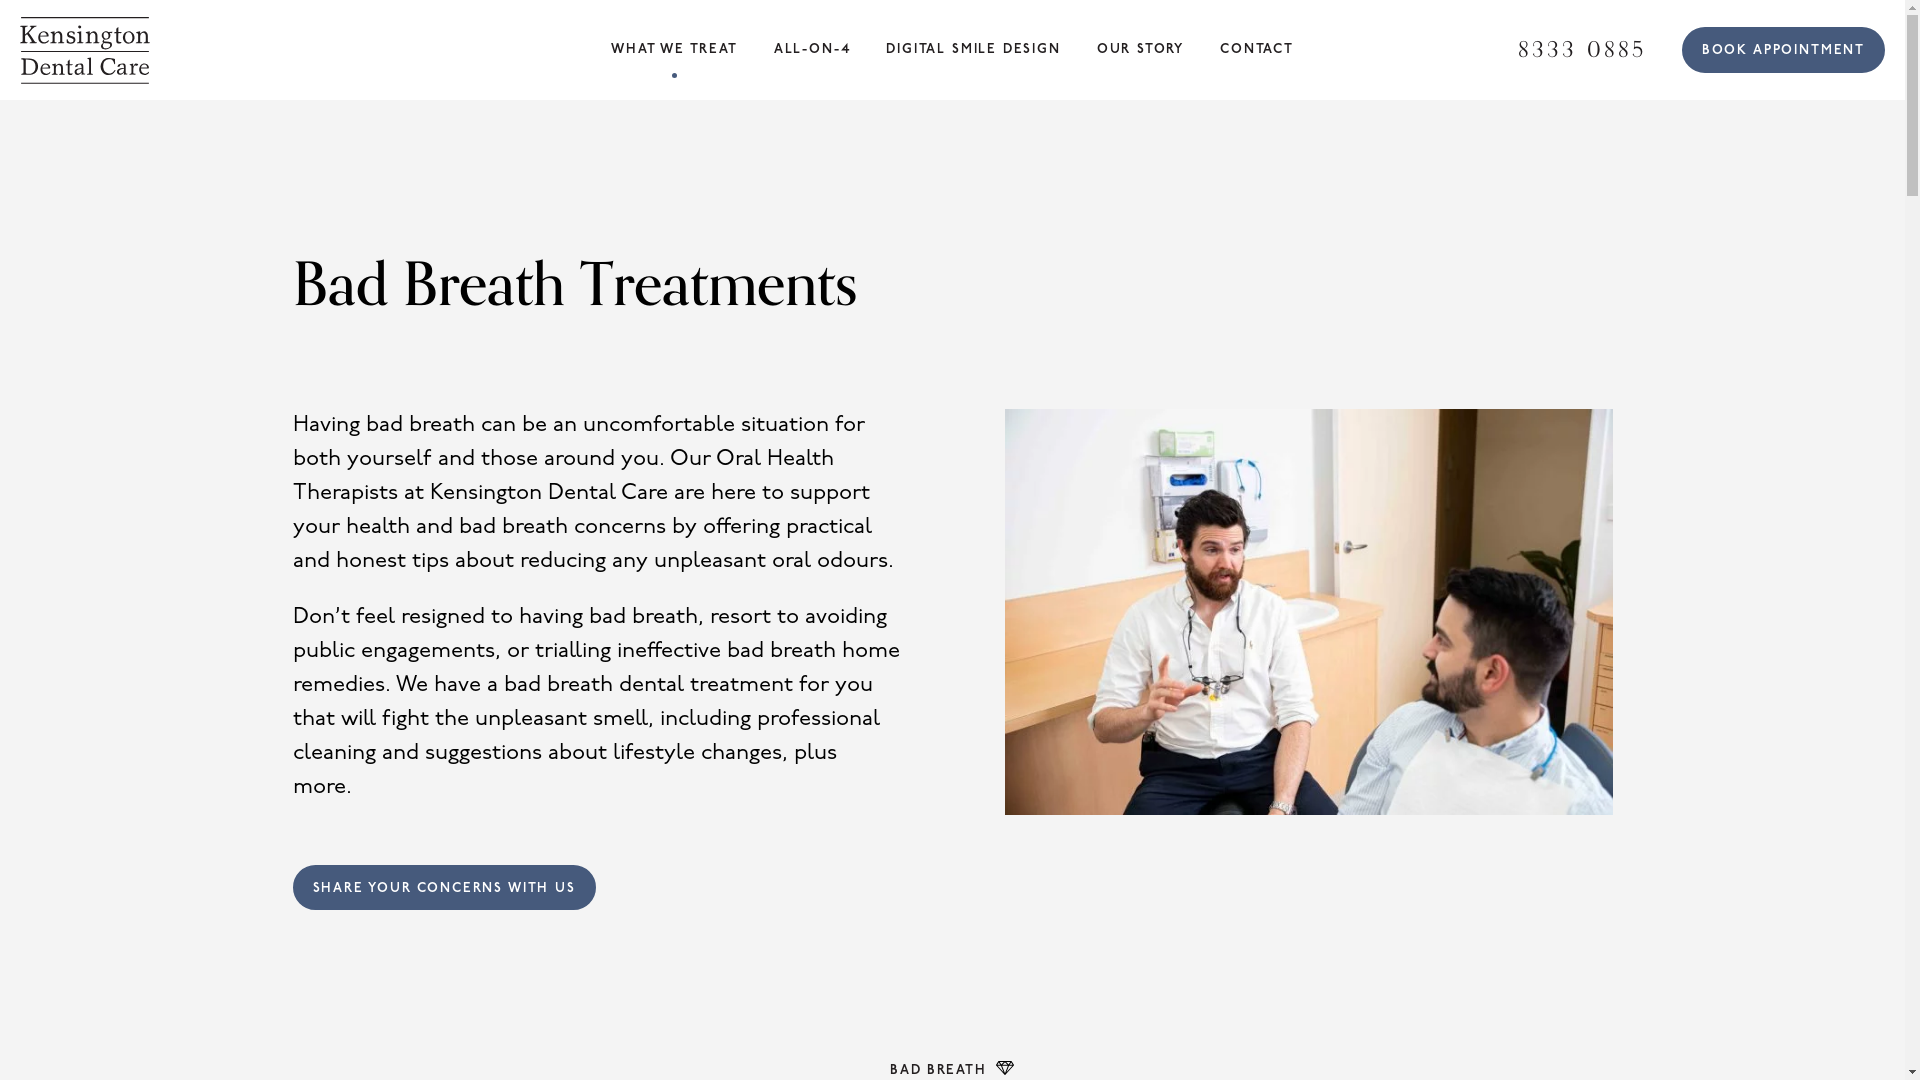  Describe the element at coordinates (674, 50) in the screenshot. I see `WHAT WE TREAT` at that location.